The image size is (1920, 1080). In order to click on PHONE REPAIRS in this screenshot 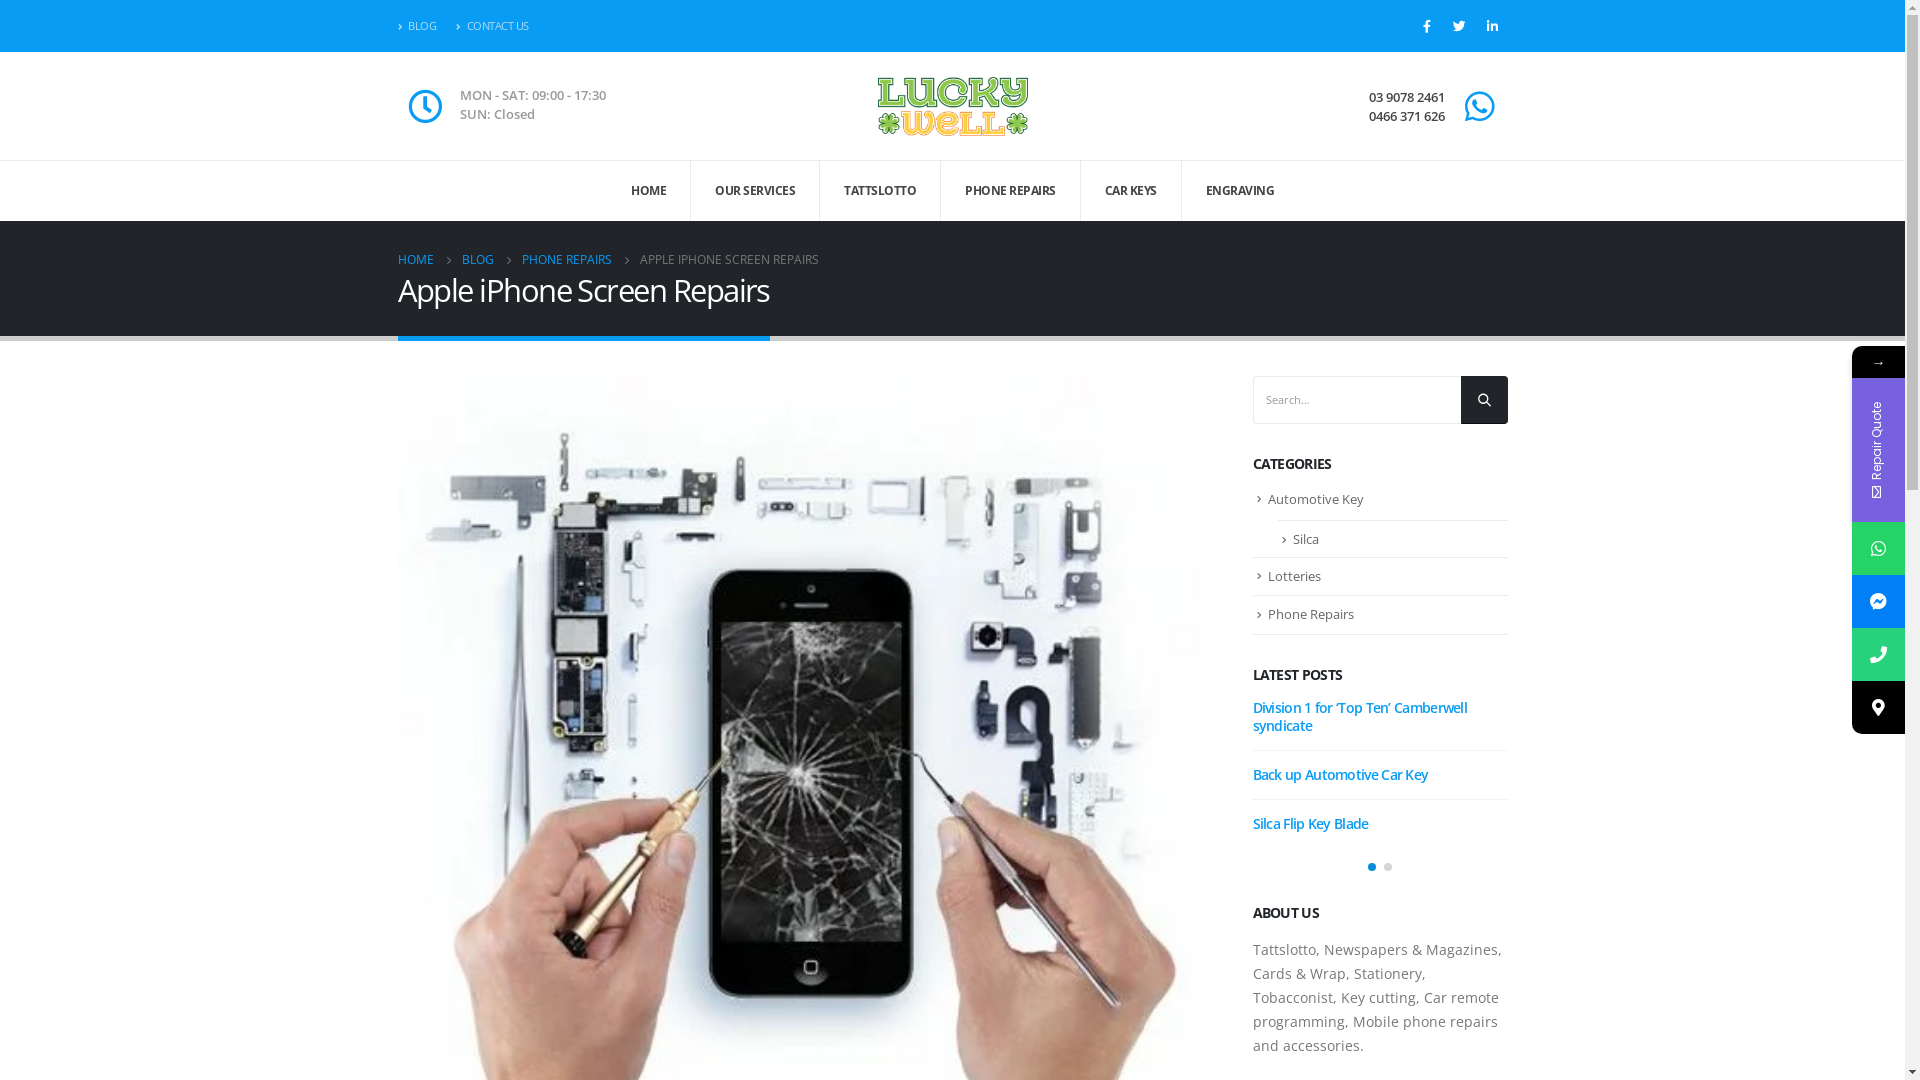, I will do `click(1011, 191)`.